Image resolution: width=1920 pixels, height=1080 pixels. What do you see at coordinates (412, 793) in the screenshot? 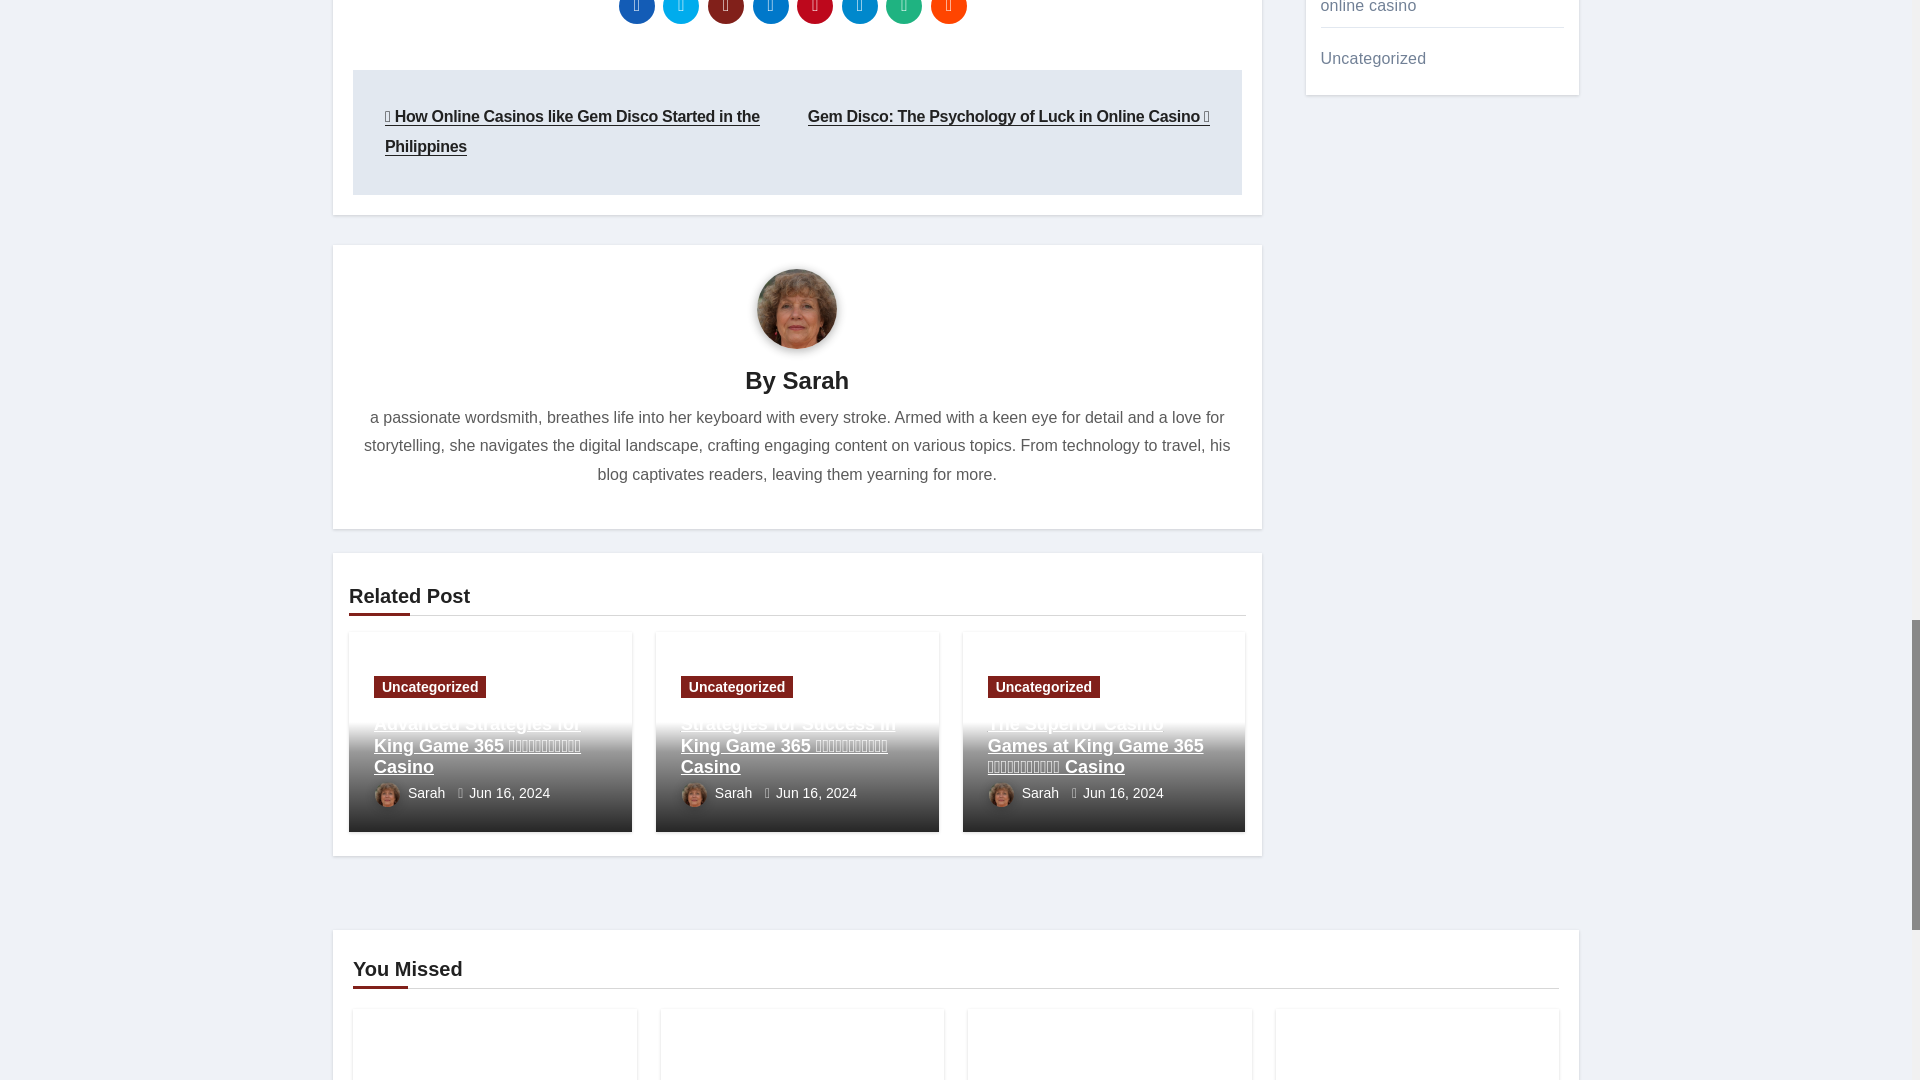
I see `Sarah` at bounding box center [412, 793].